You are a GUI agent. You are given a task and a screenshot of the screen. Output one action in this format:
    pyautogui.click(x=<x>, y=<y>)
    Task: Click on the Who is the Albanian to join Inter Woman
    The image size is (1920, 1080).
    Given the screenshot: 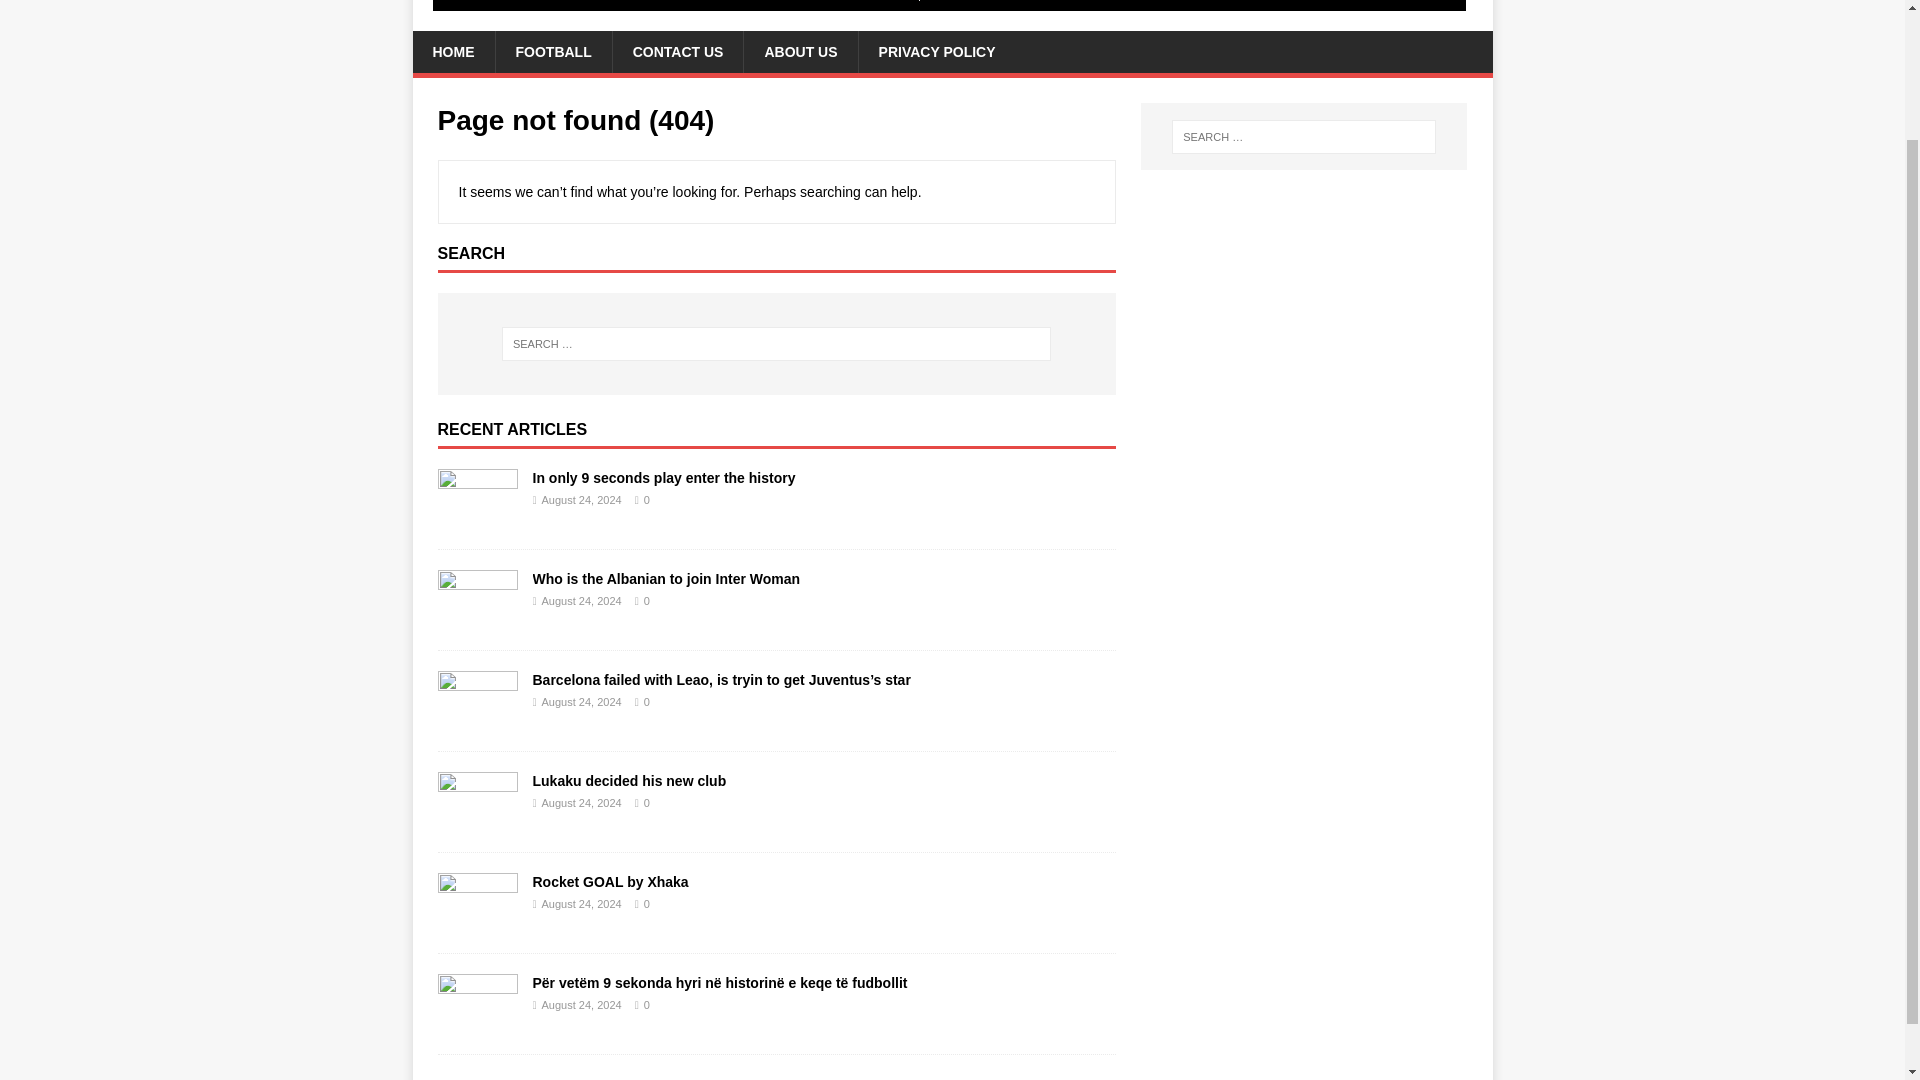 What is the action you would take?
    pyautogui.click(x=666, y=579)
    